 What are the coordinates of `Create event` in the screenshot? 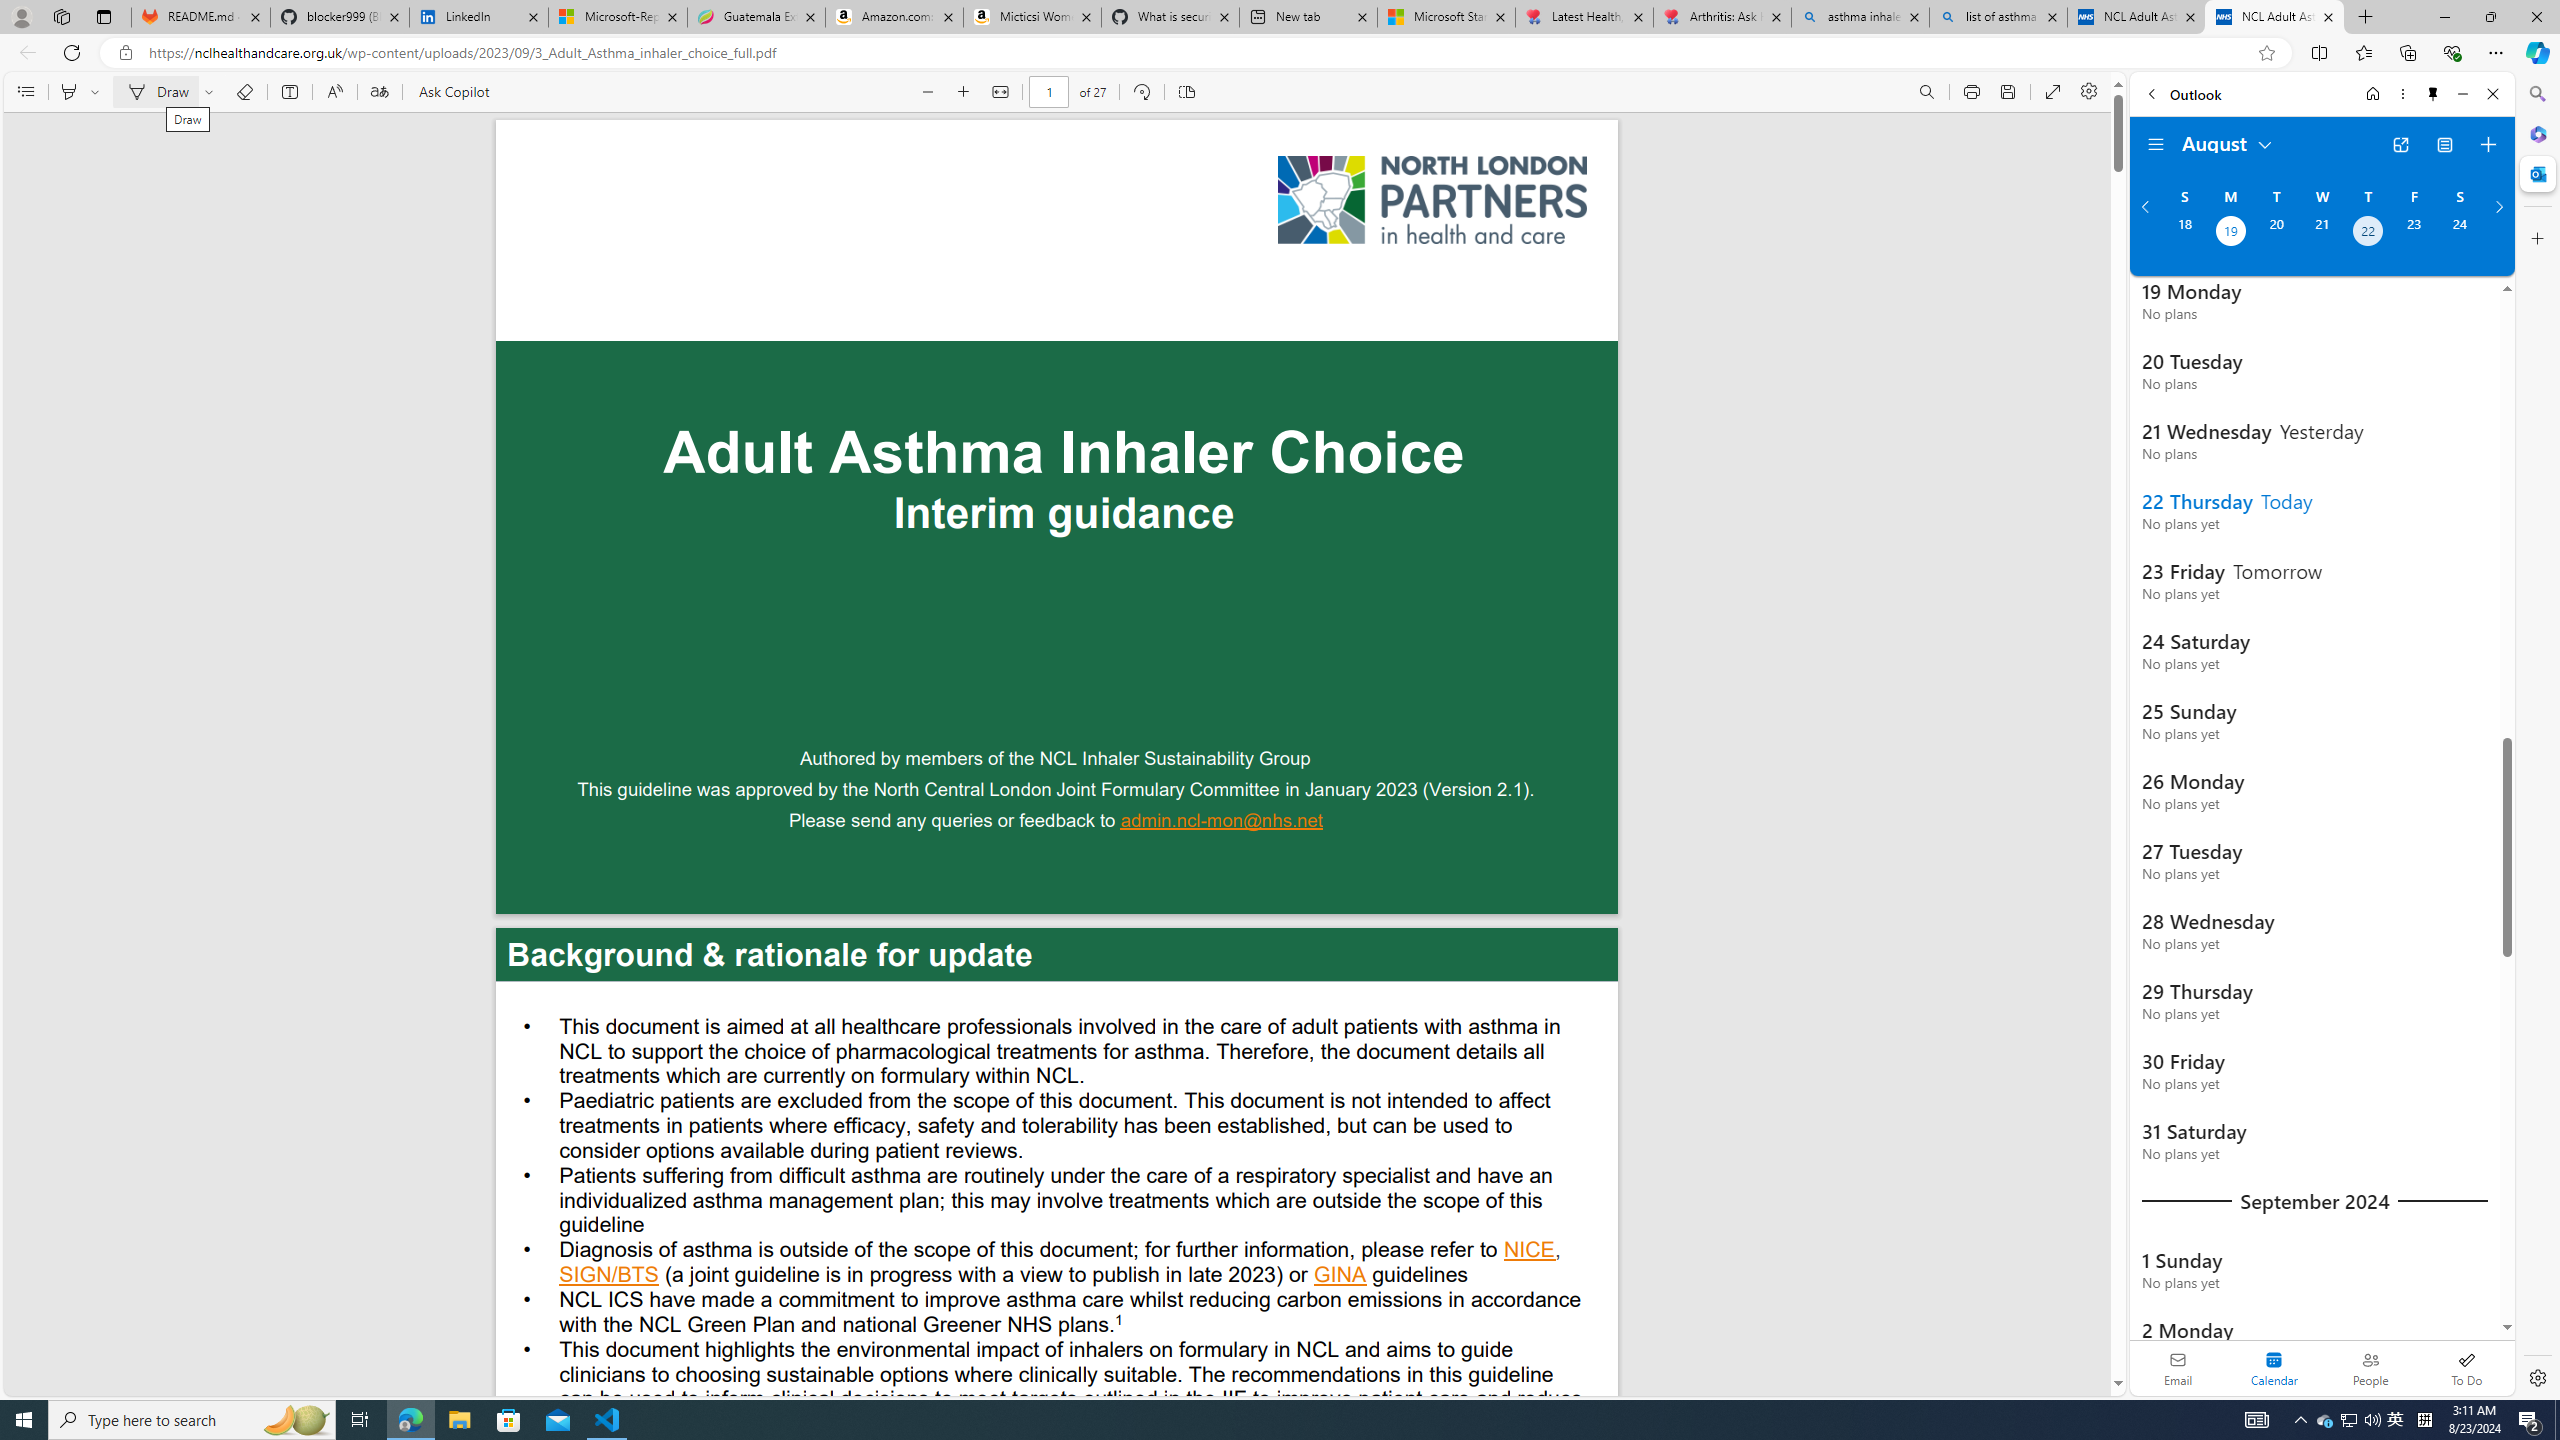 It's located at (2488, 145).